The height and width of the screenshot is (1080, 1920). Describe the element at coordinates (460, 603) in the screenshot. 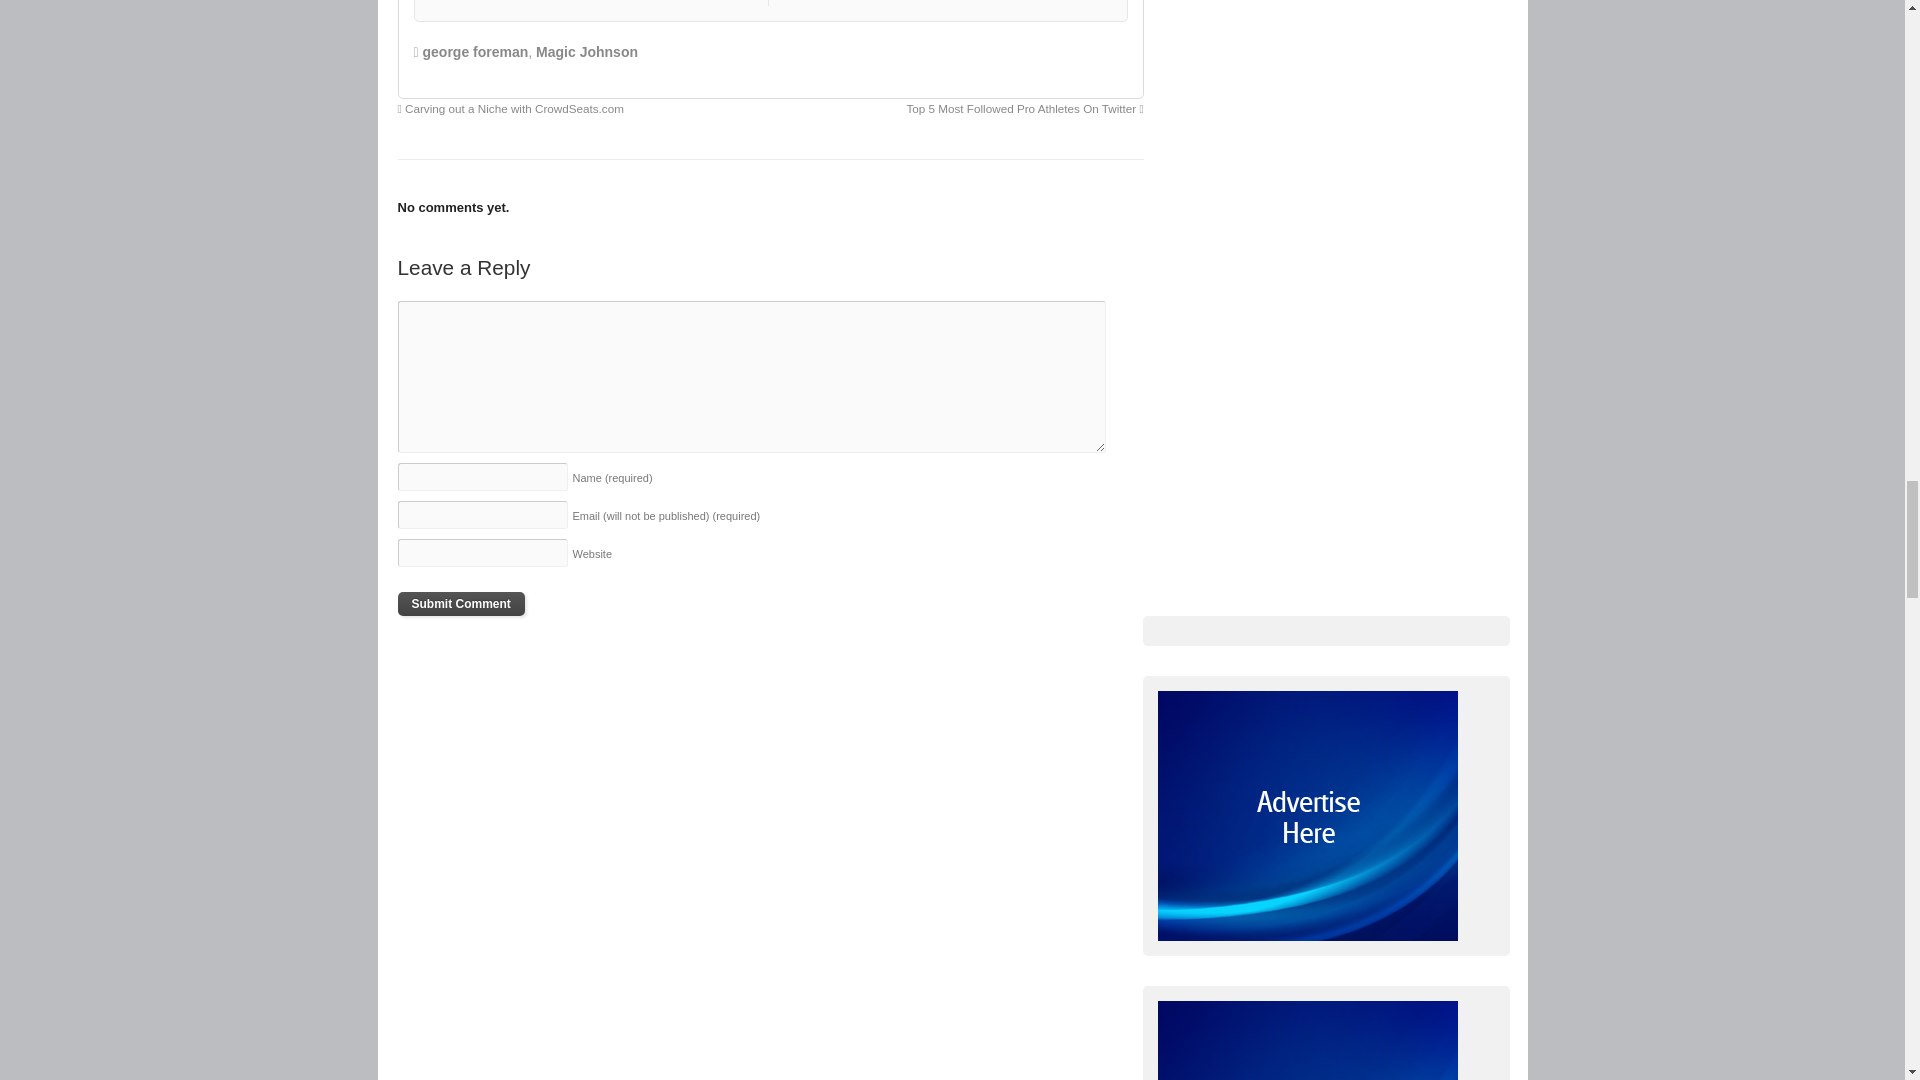

I see `Submit Comment` at that location.